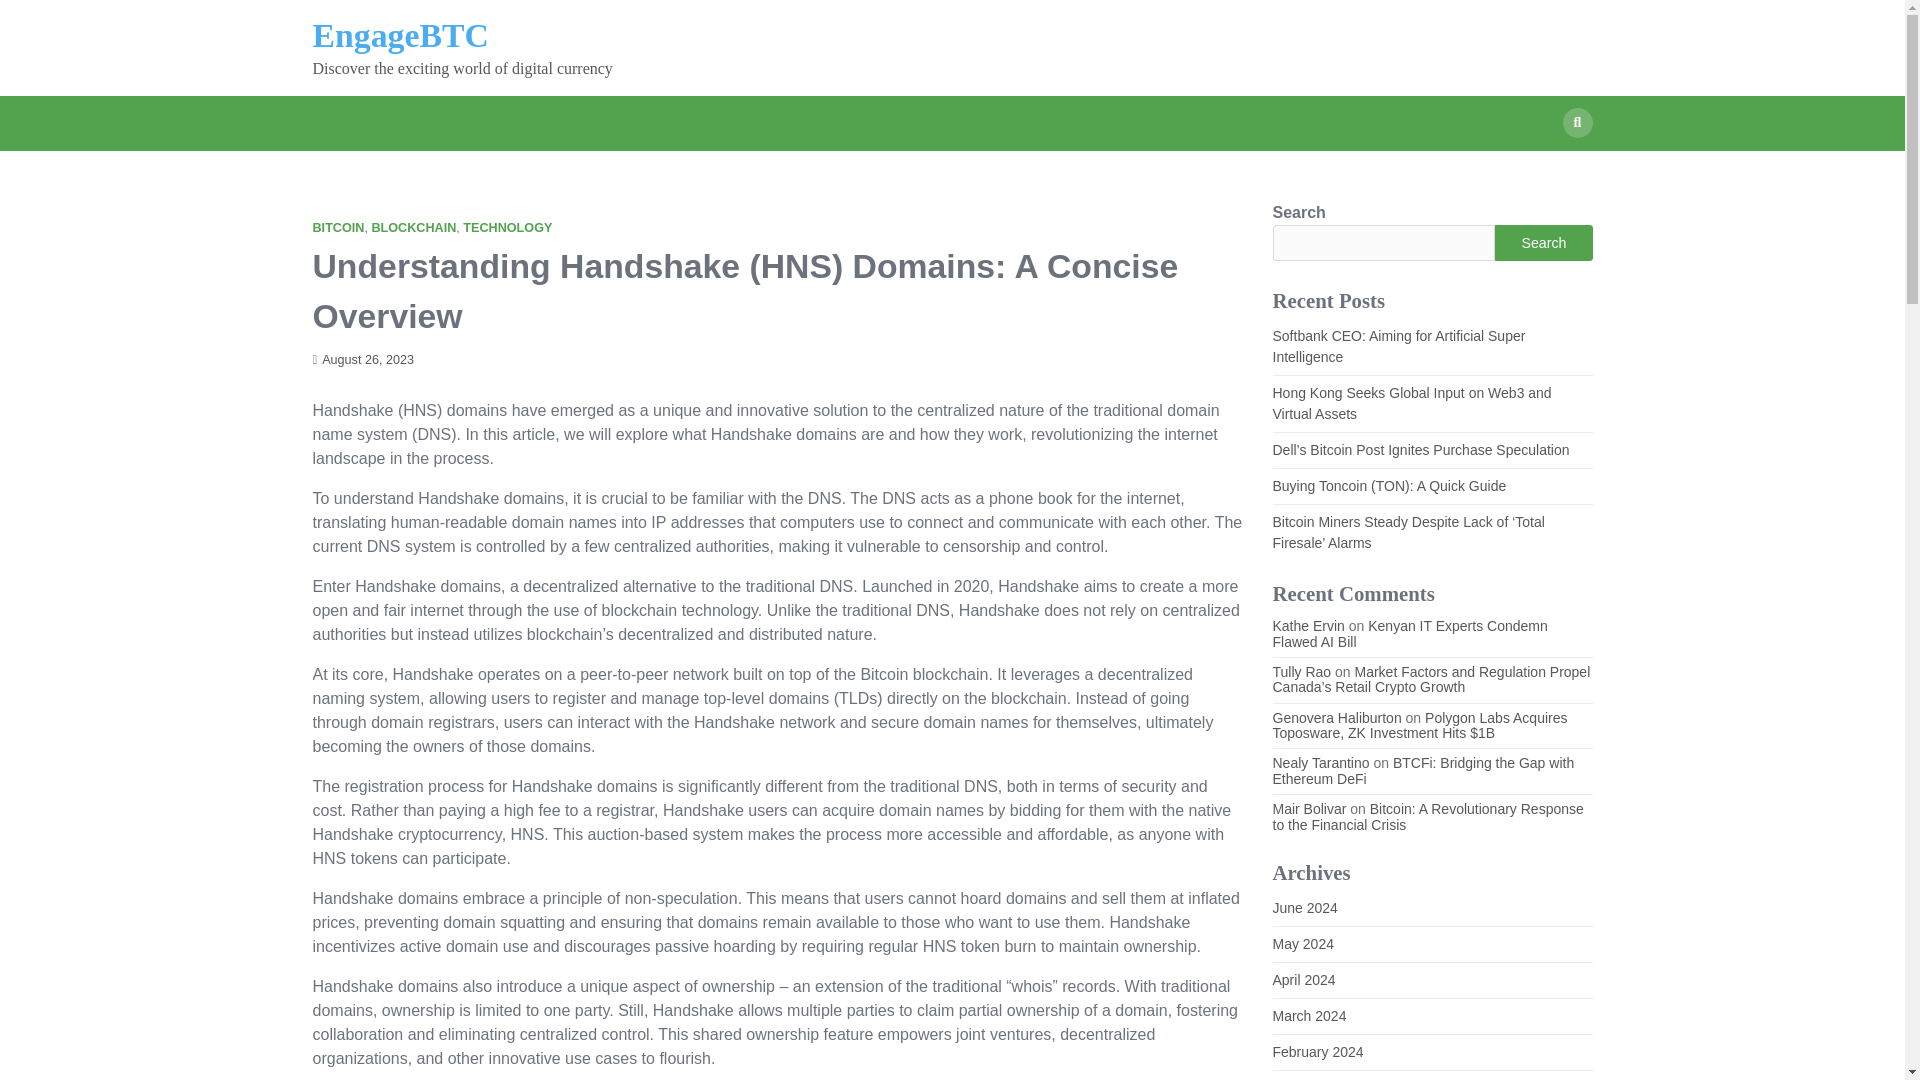  I want to click on June 2024, so click(1304, 907).